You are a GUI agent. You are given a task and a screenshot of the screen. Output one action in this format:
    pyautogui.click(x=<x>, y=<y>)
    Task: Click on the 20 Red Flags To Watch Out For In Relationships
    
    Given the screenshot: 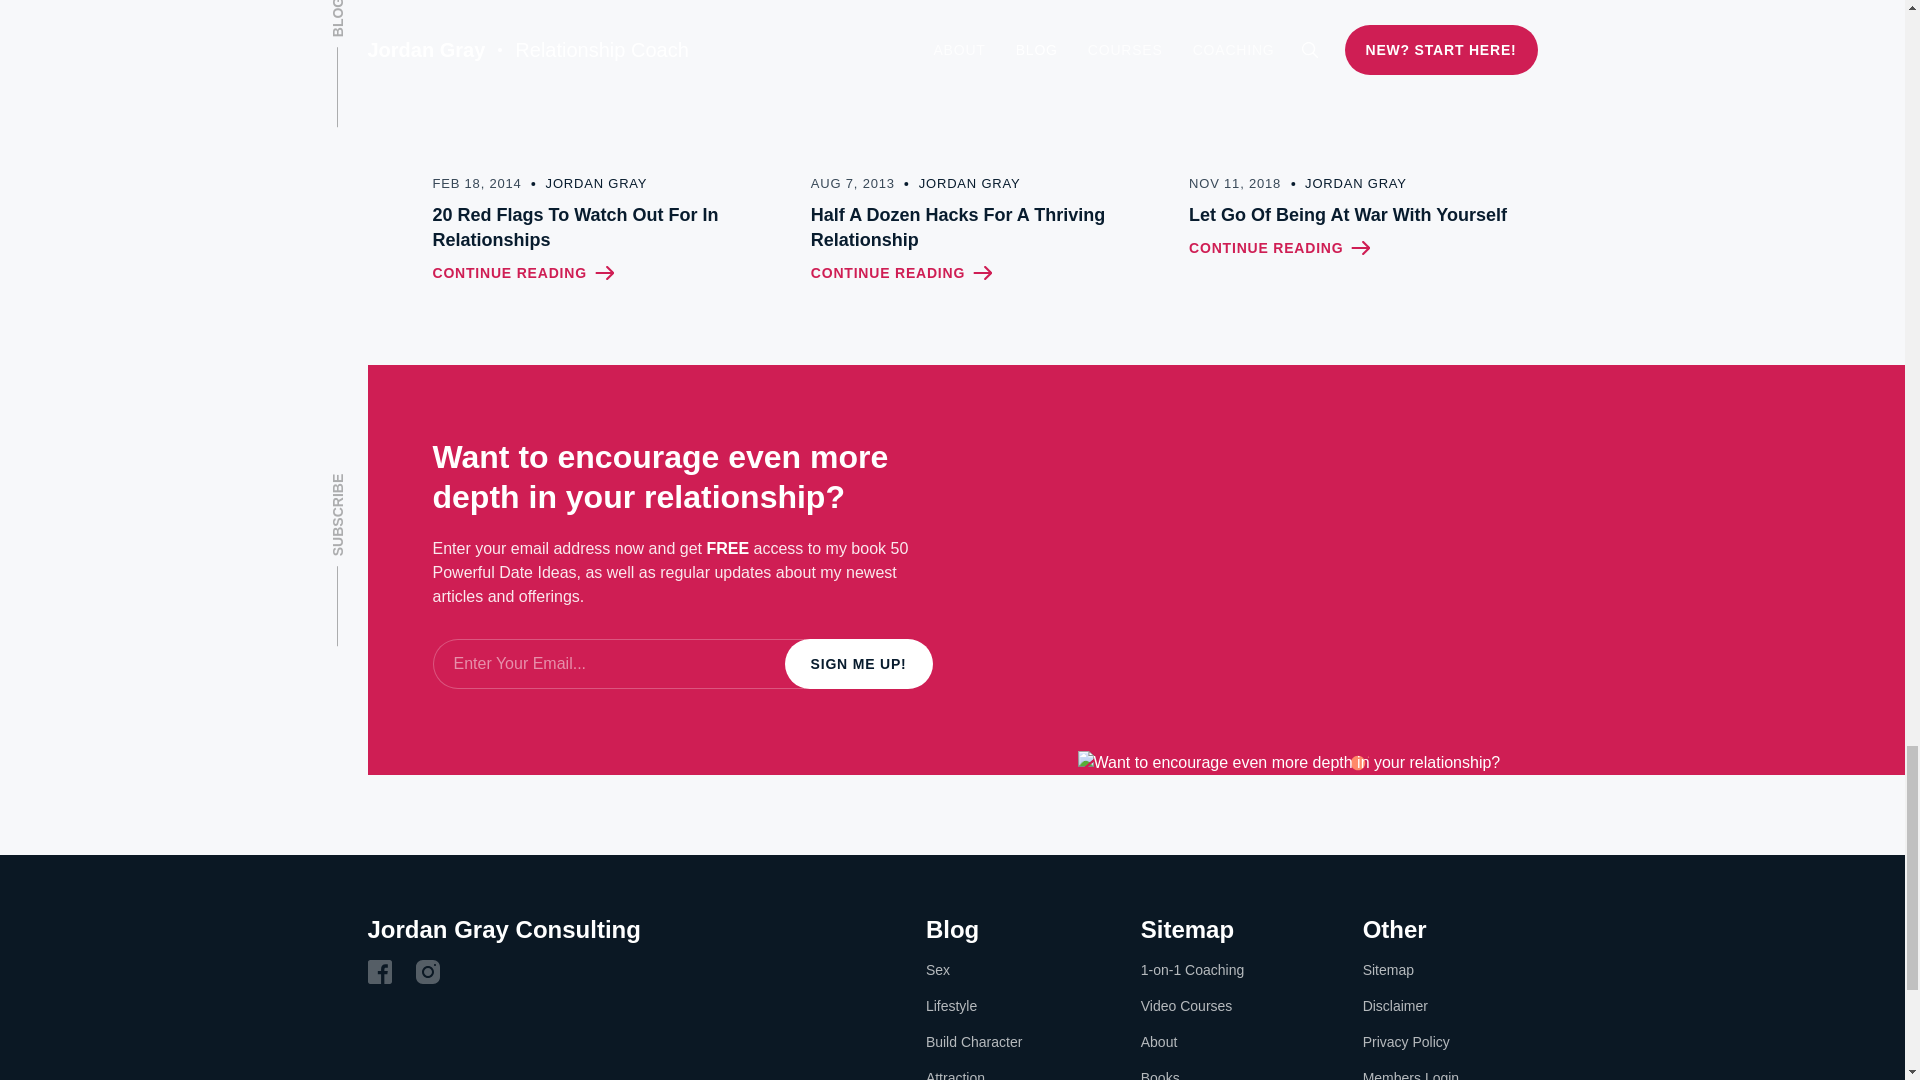 What is the action you would take?
    pyautogui.click(x=606, y=228)
    